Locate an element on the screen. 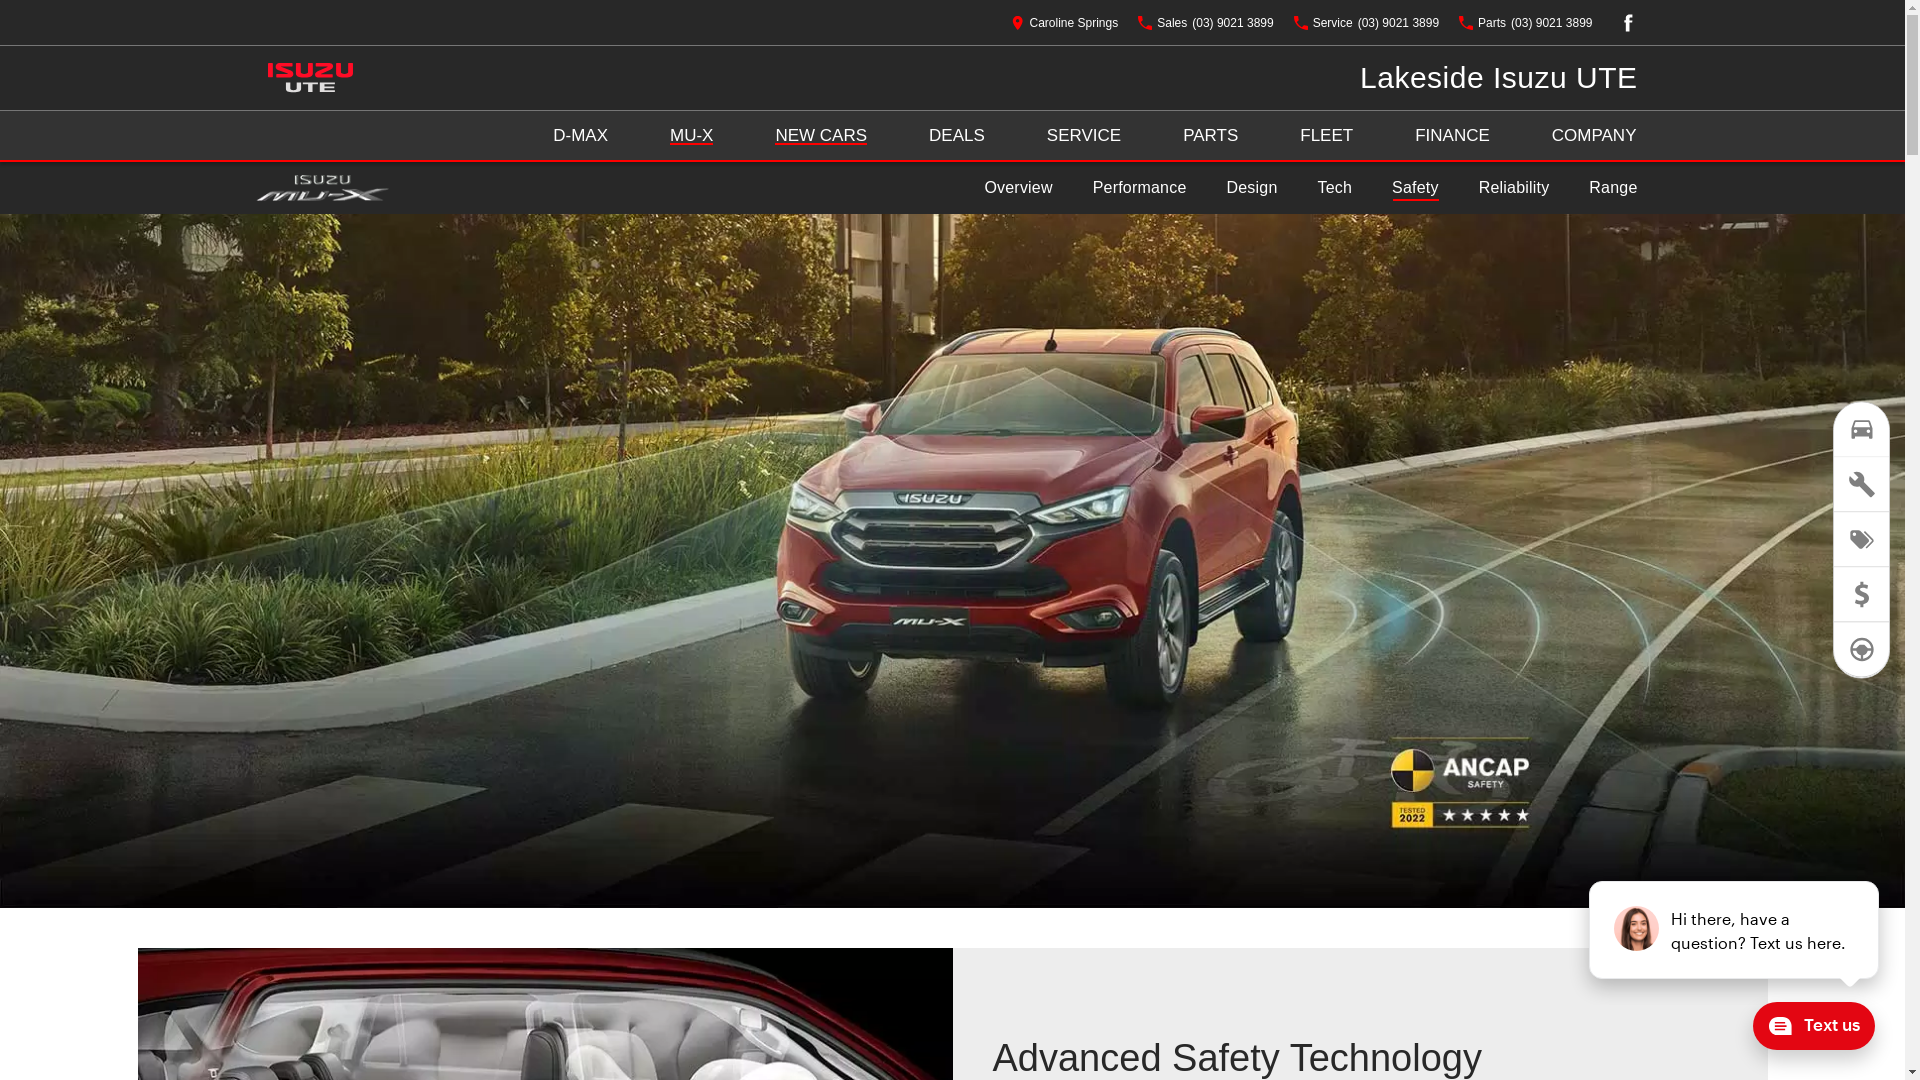 This screenshot has width=1920, height=1080. Safety is located at coordinates (1416, 188).